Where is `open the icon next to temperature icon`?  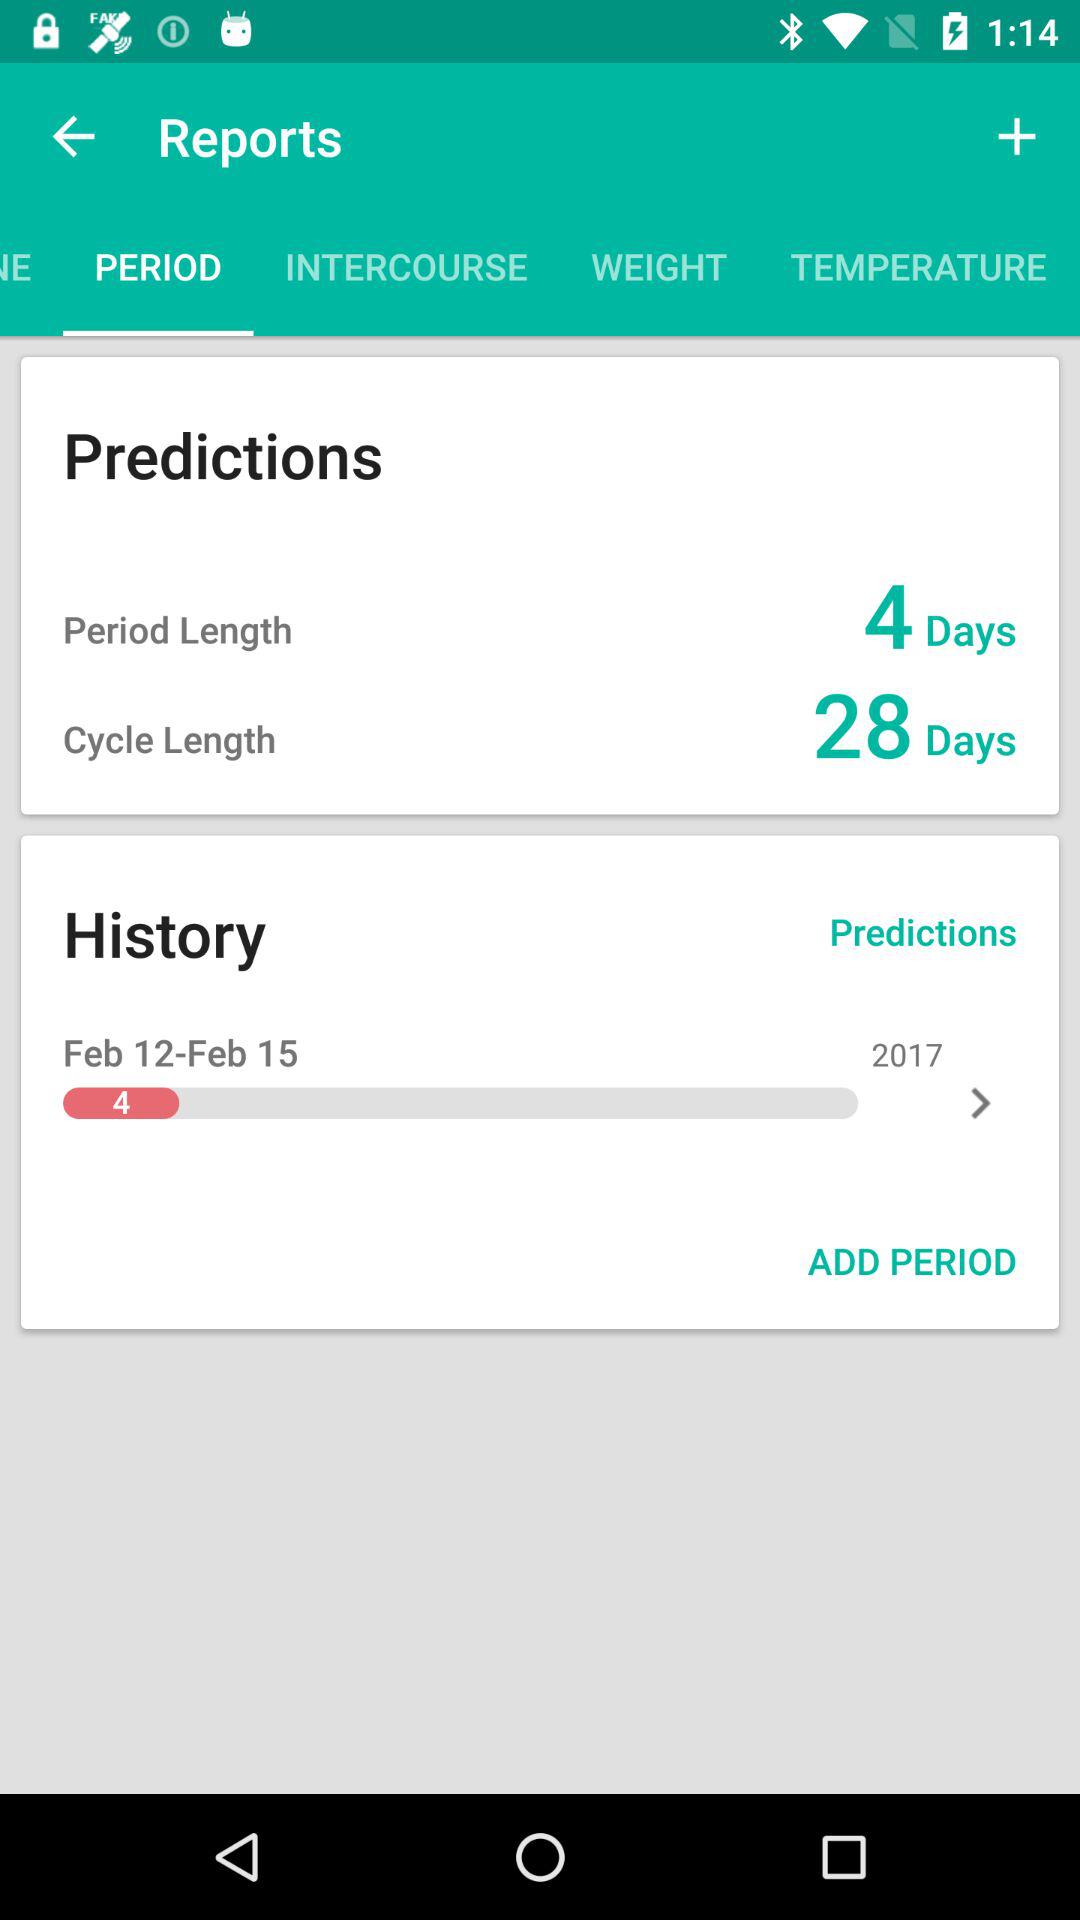
open the icon next to temperature icon is located at coordinates (1079, 272).